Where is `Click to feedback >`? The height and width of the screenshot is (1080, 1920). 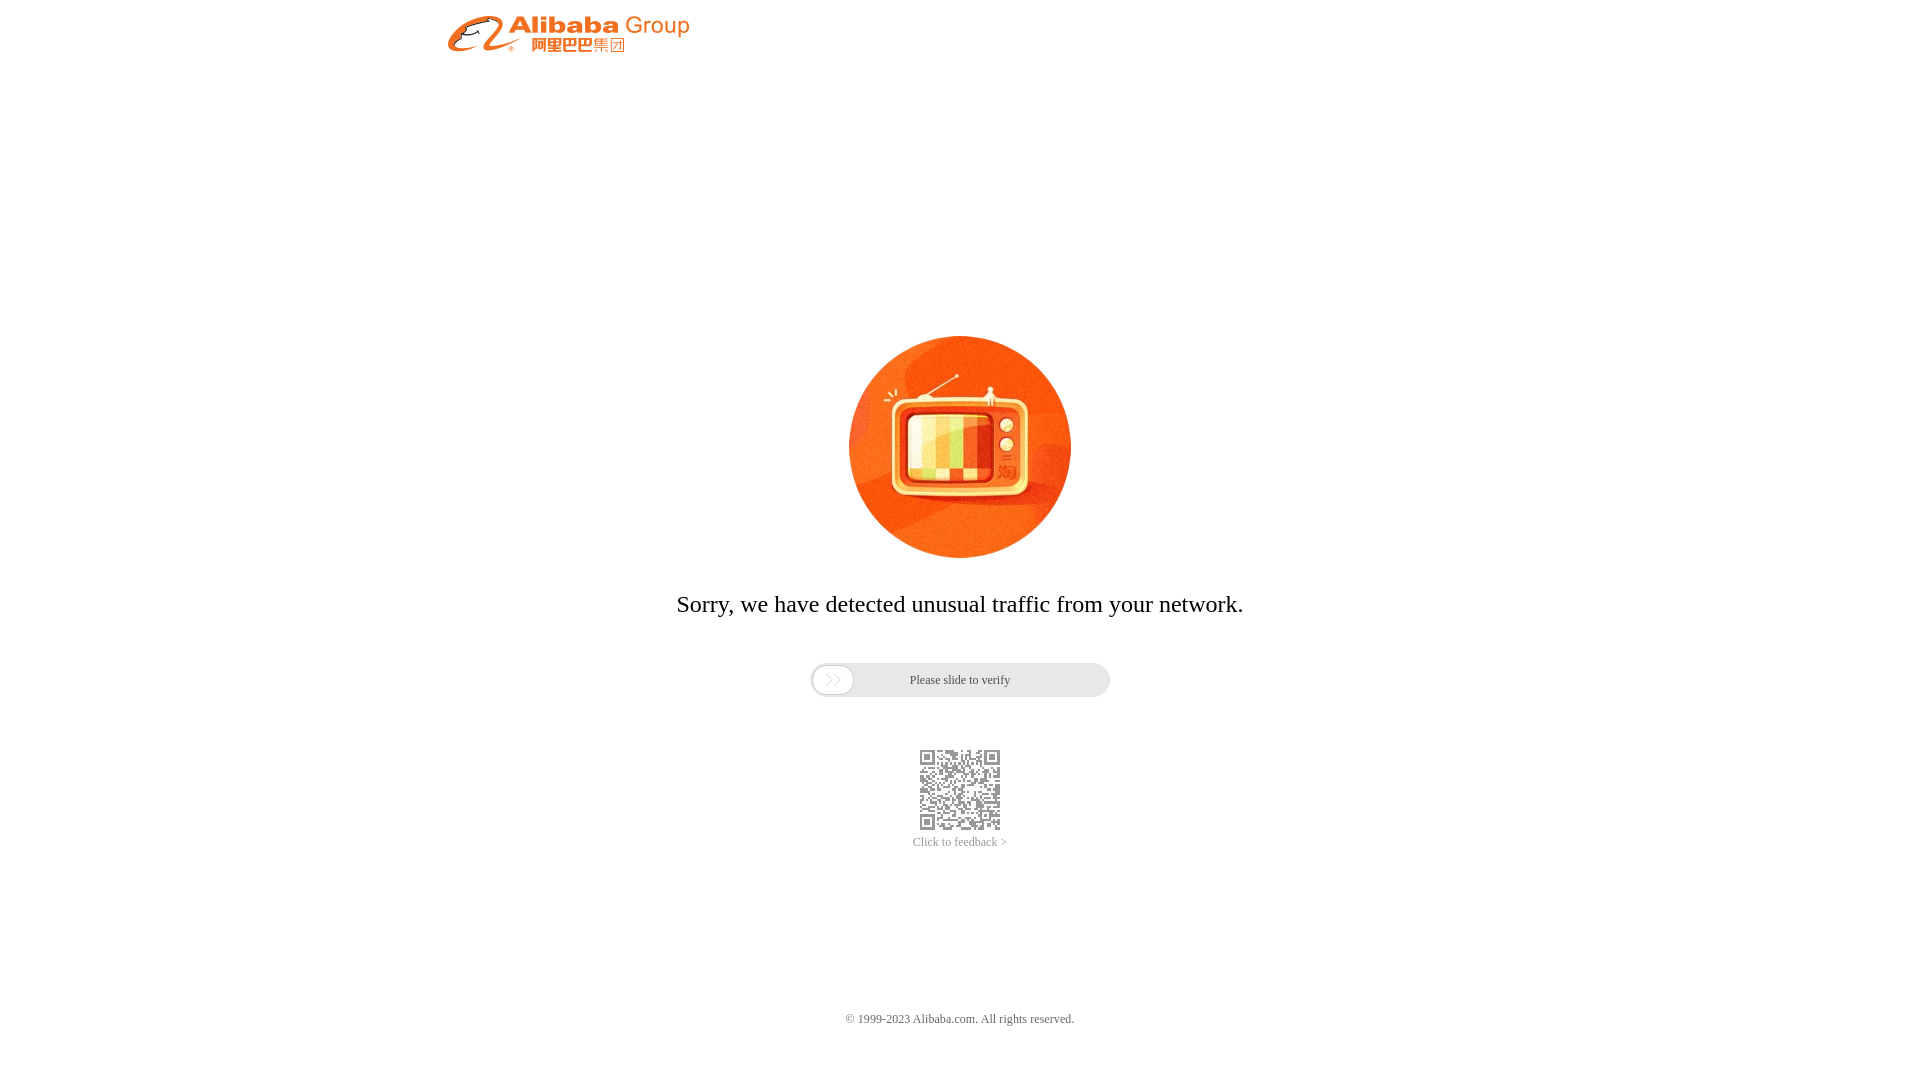 Click to feedback > is located at coordinates (960, 842).